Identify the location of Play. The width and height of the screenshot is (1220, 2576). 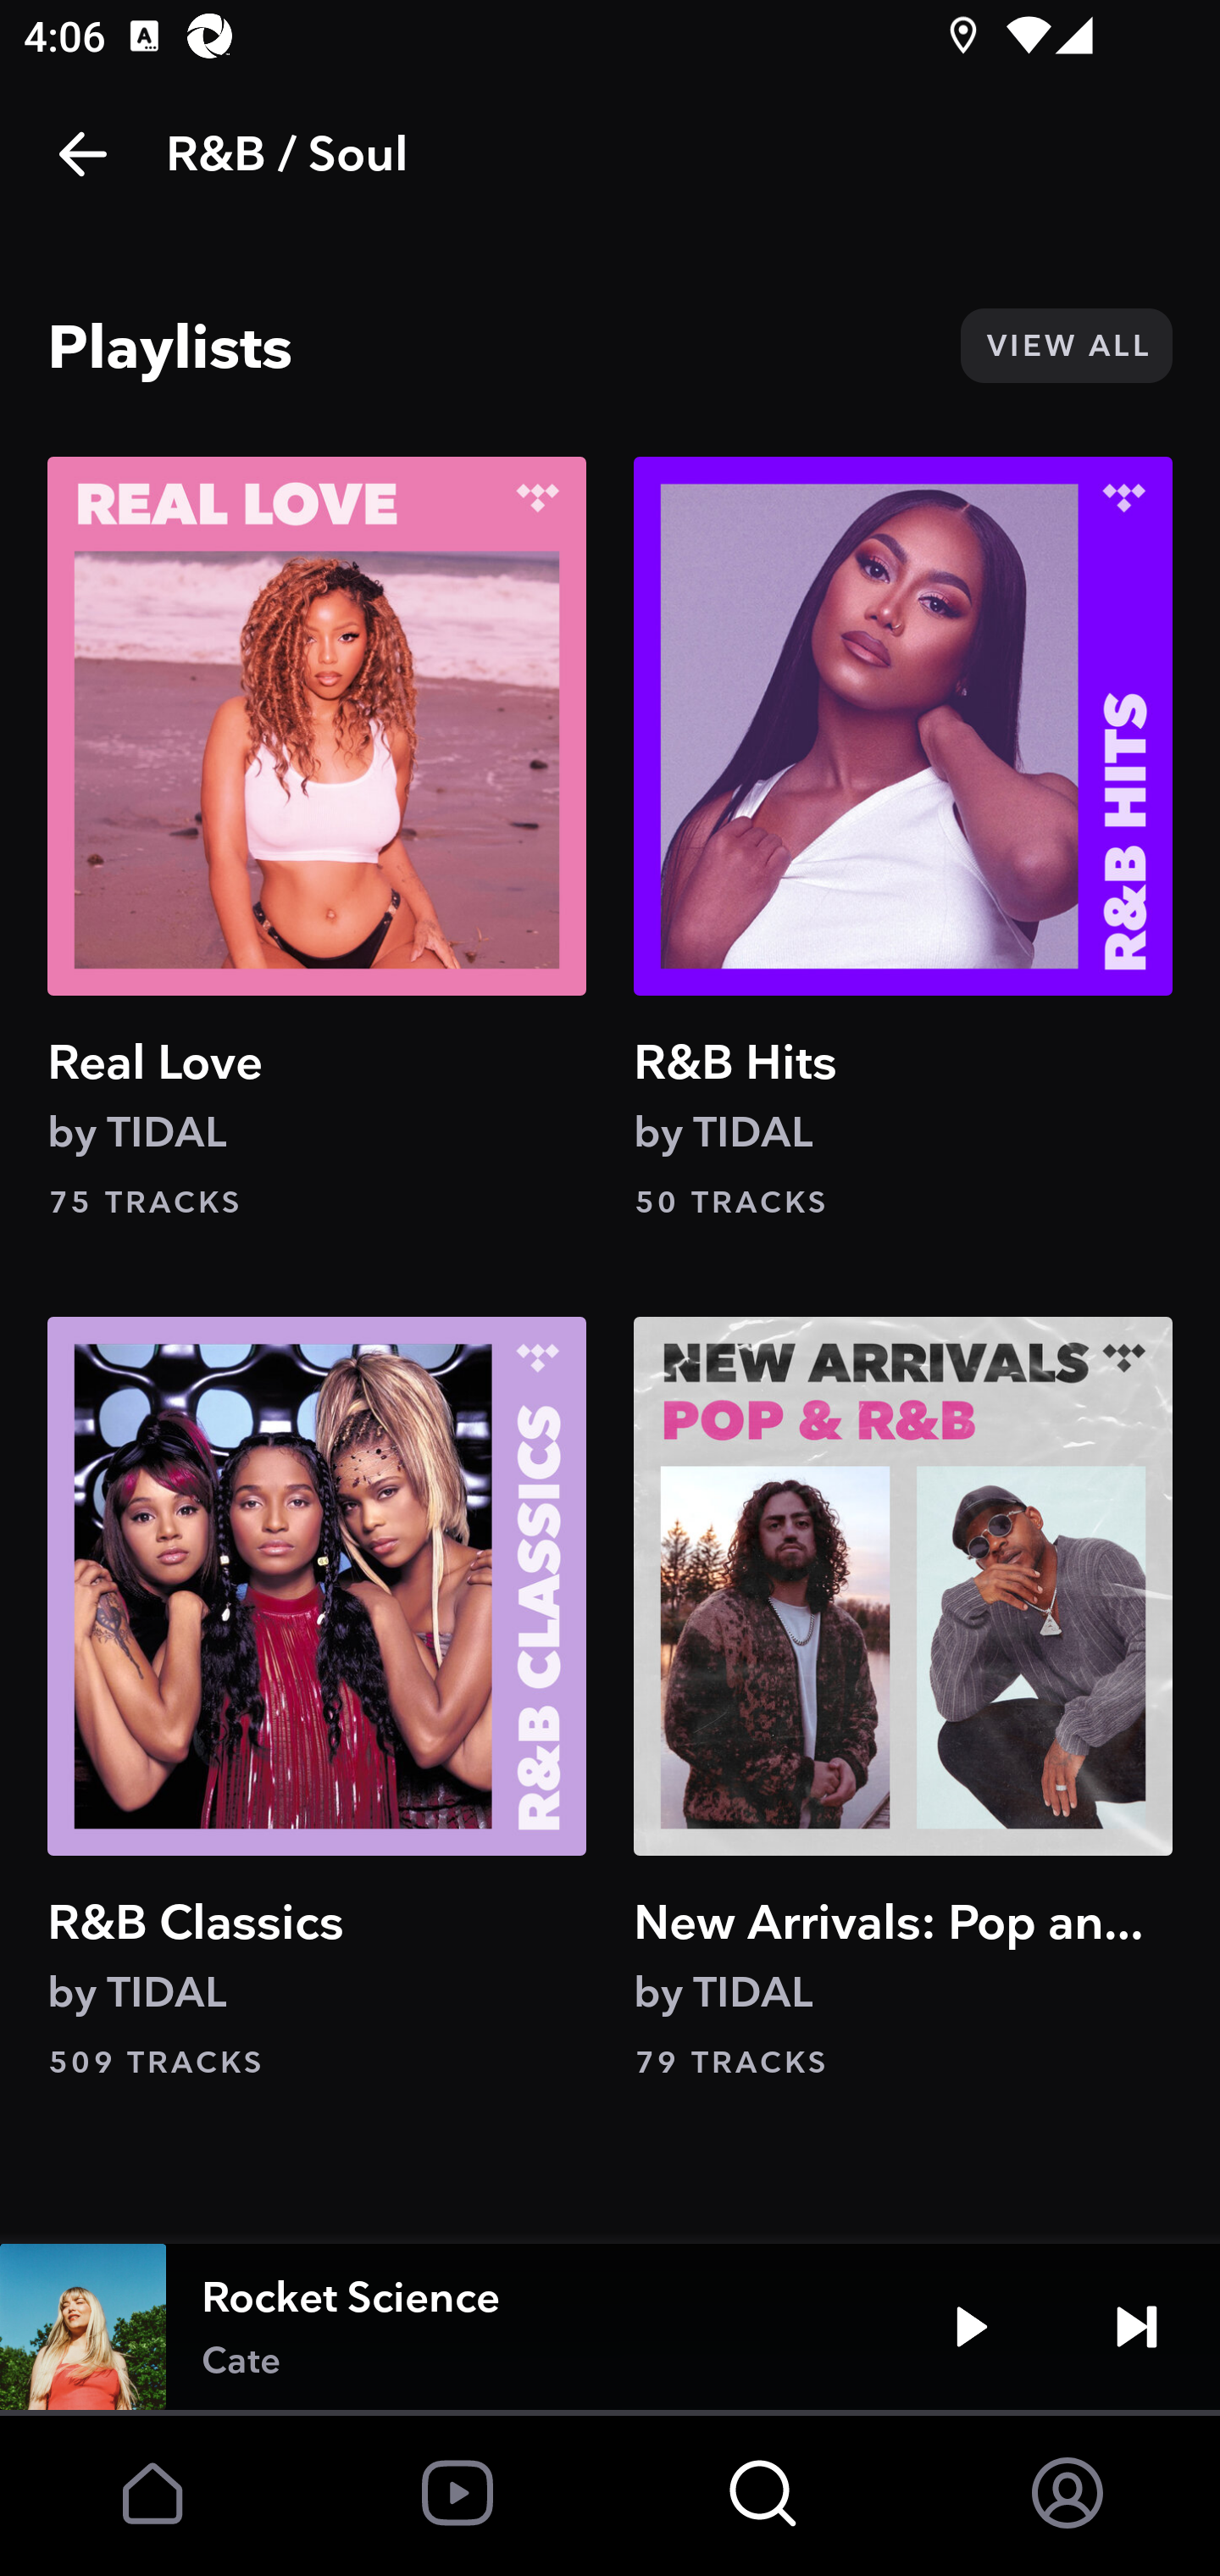
(971, 2327).